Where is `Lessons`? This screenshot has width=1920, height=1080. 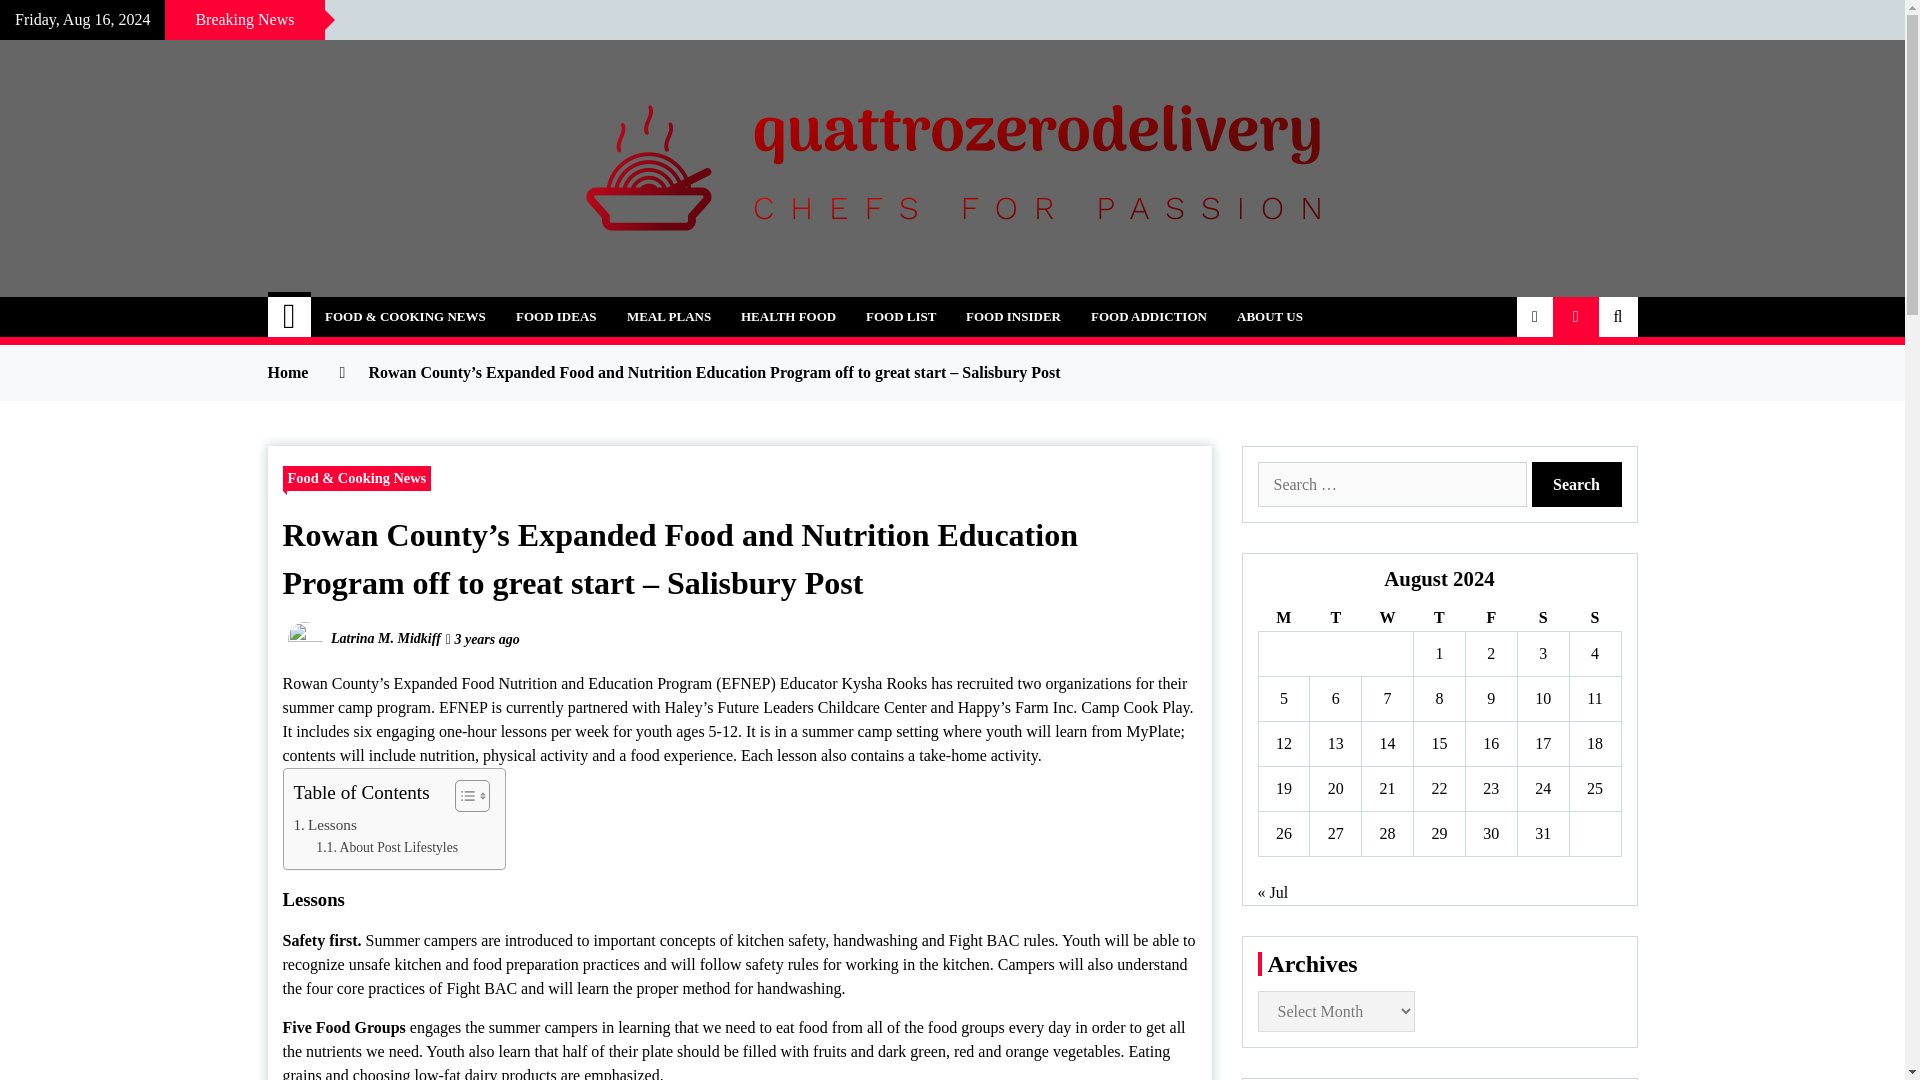
Lessons is located at coordinates (325, 825).